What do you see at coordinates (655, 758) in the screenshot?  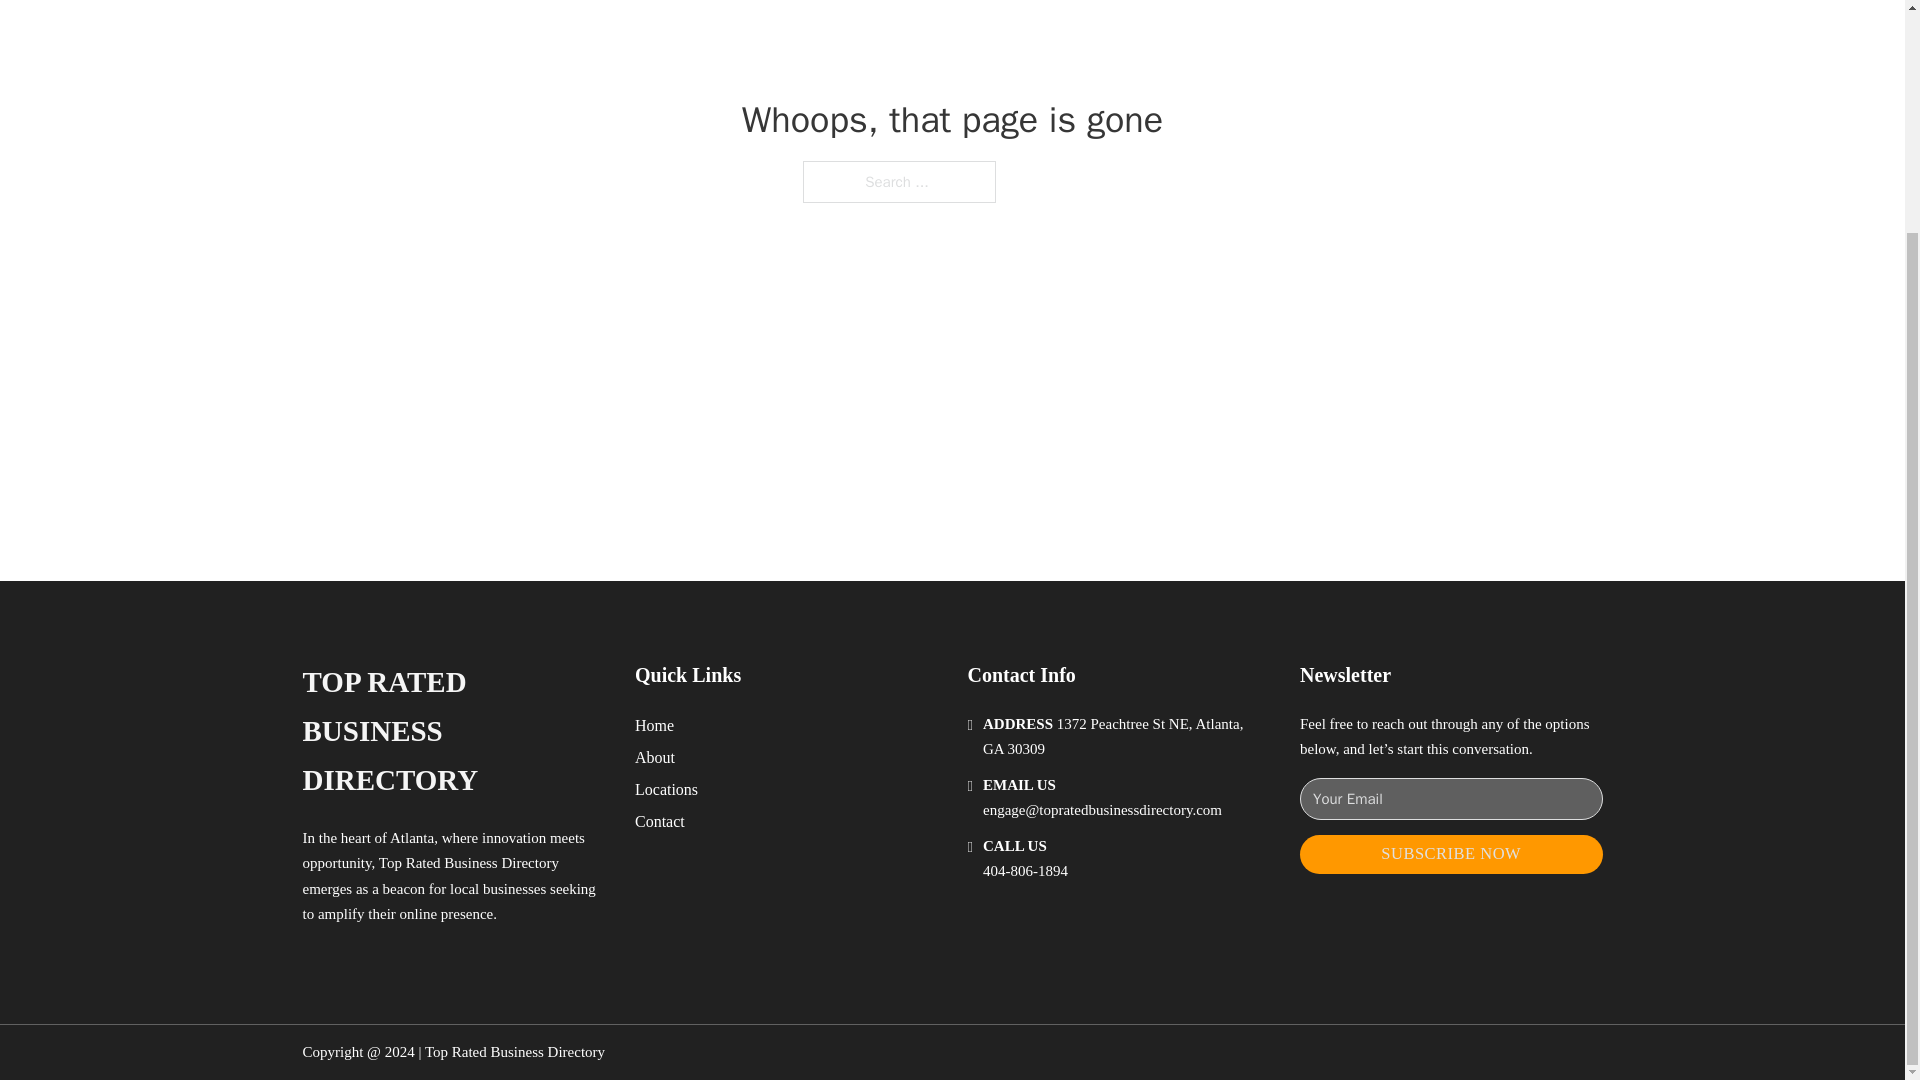 I see `About` at bounding box center [655, 758].